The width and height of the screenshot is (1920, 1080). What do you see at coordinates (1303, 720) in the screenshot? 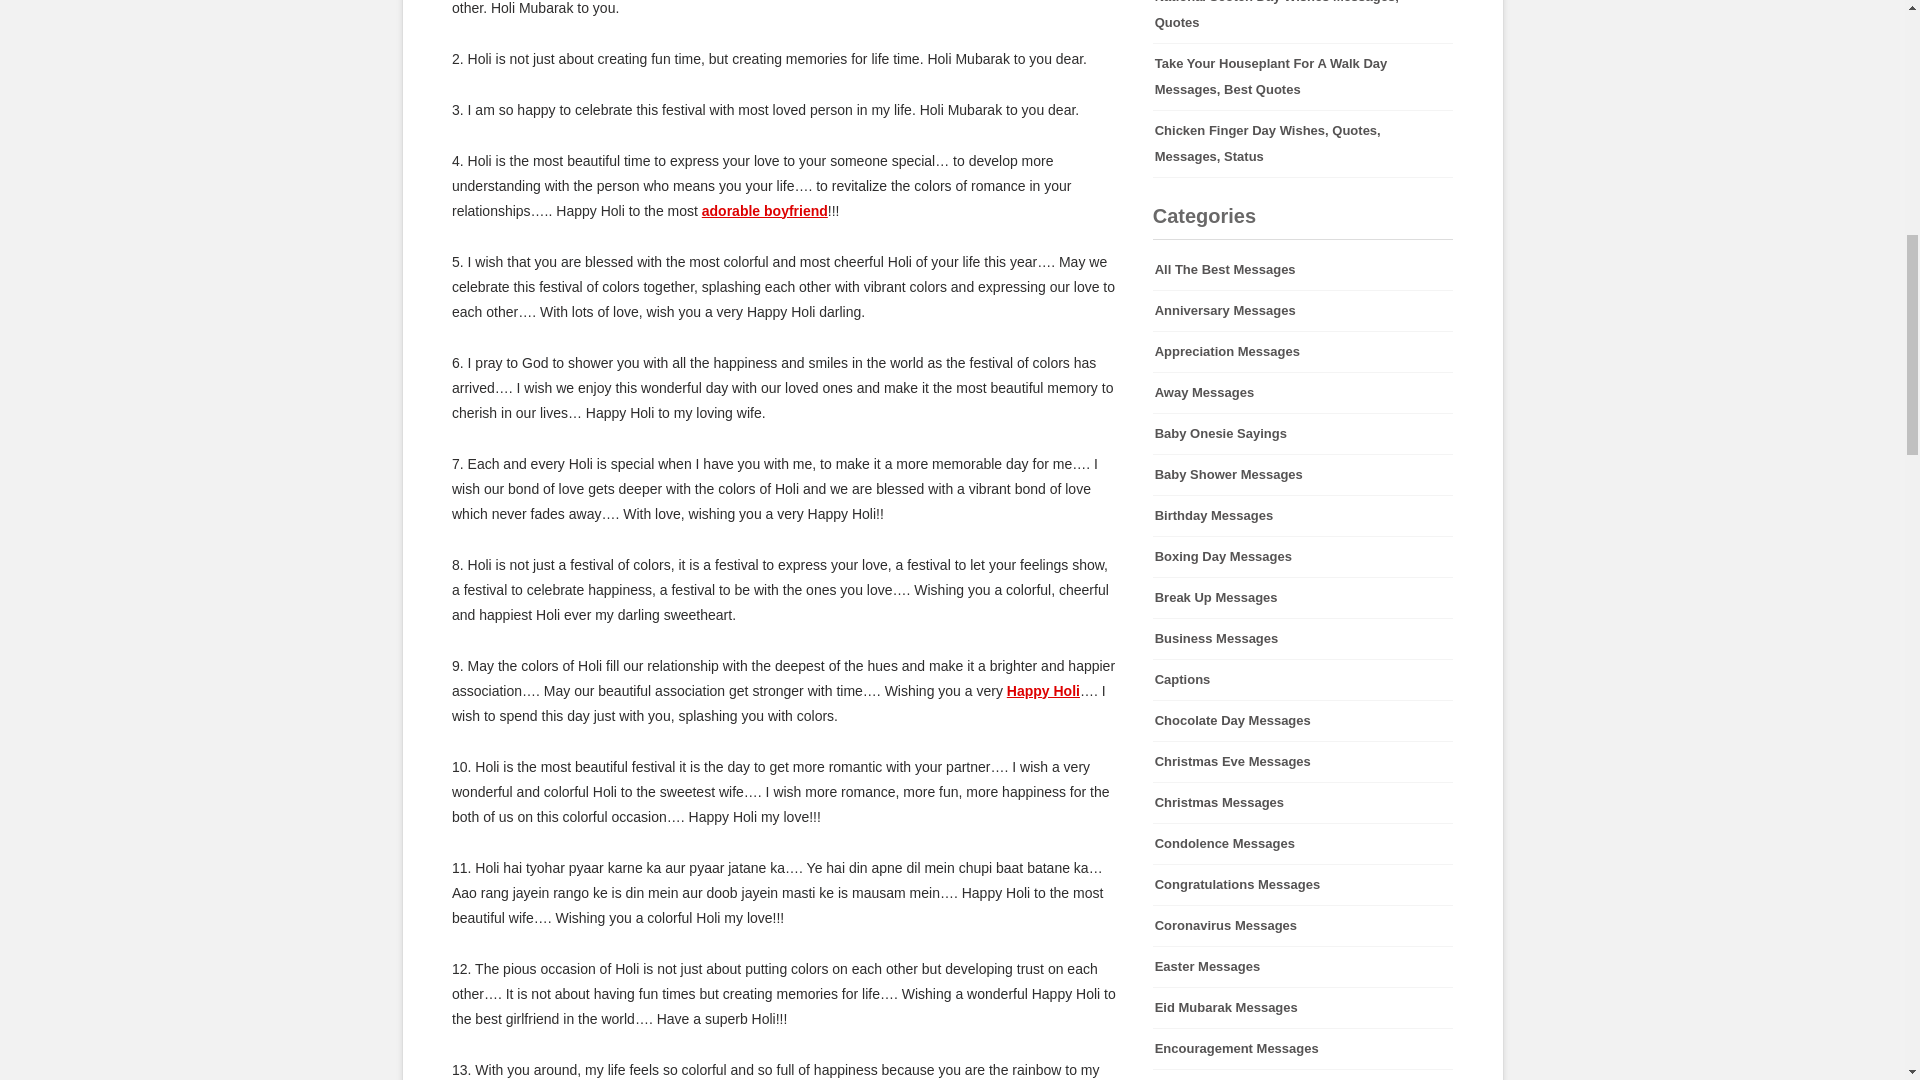
I see `Chocolate Day Messages` at bounding box center [1303, 720].